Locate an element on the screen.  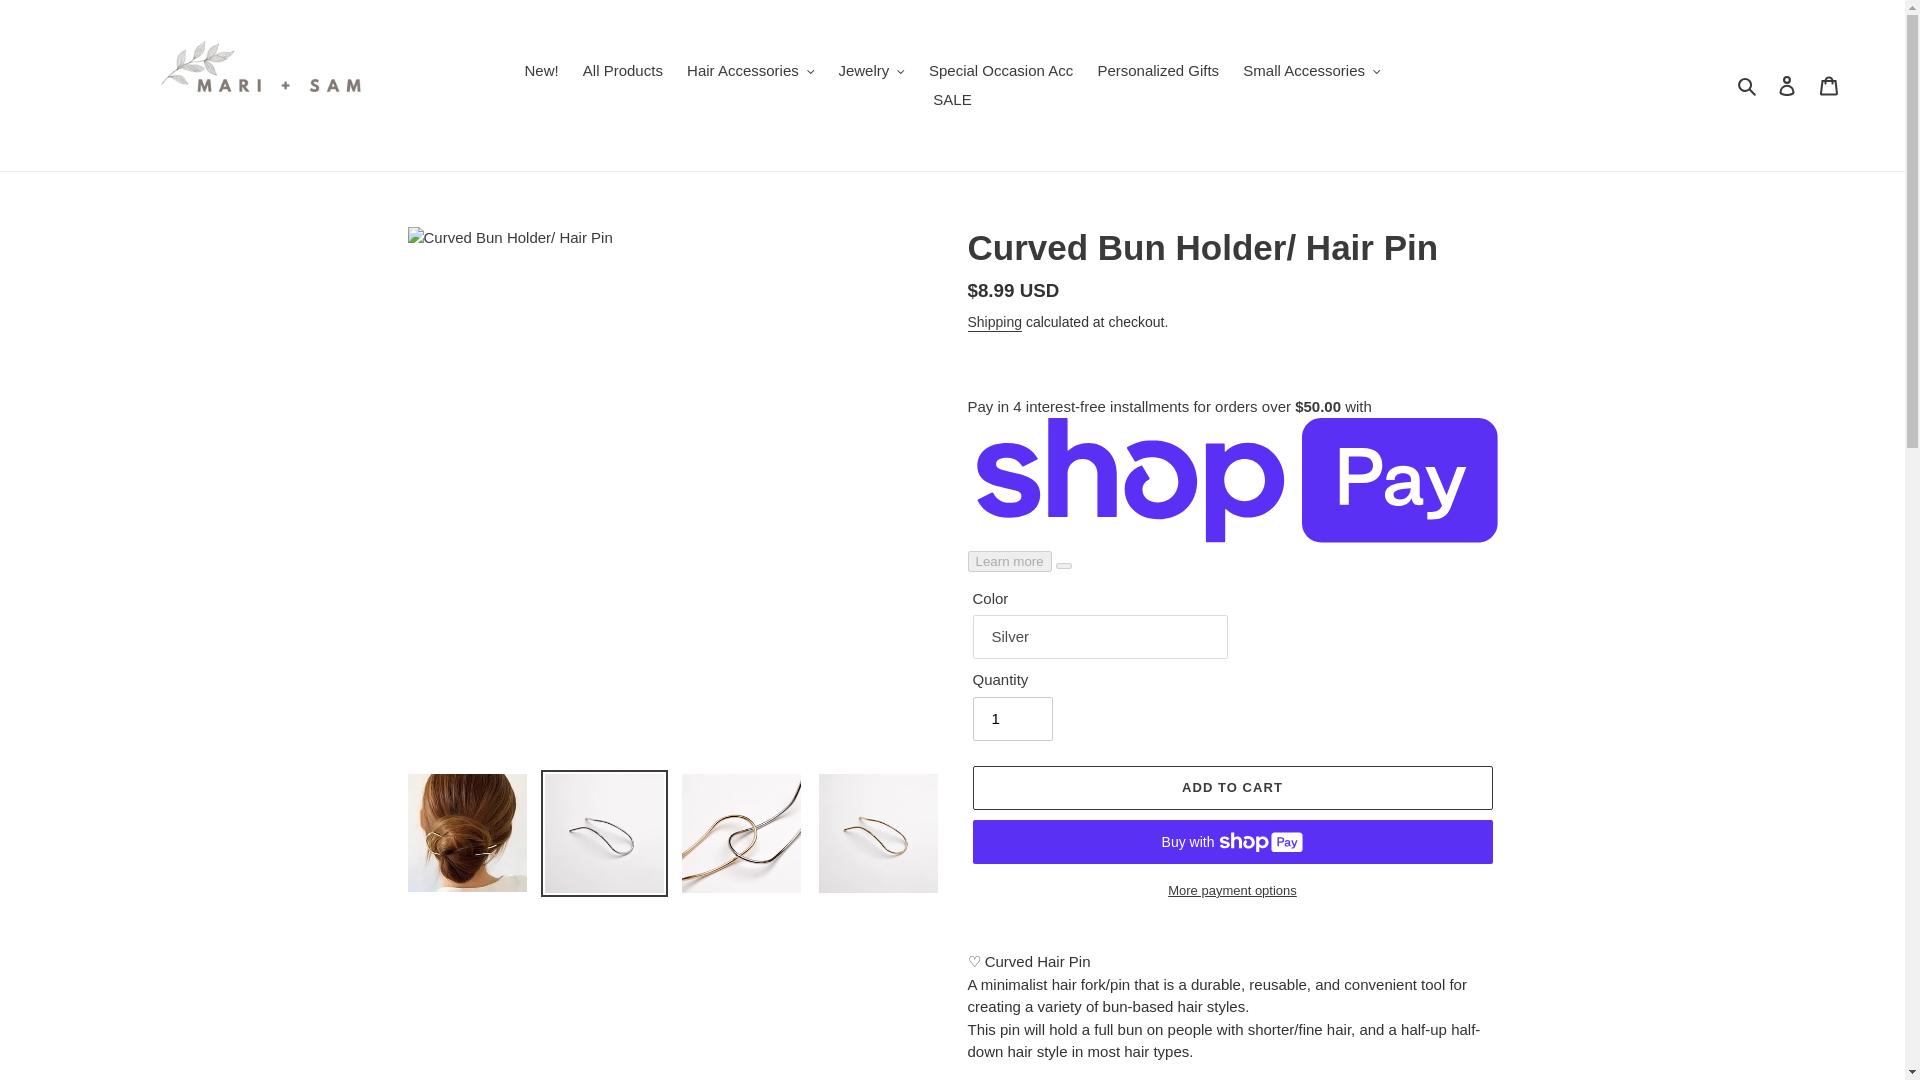
Jewelry is located at coordinates (870, 72).